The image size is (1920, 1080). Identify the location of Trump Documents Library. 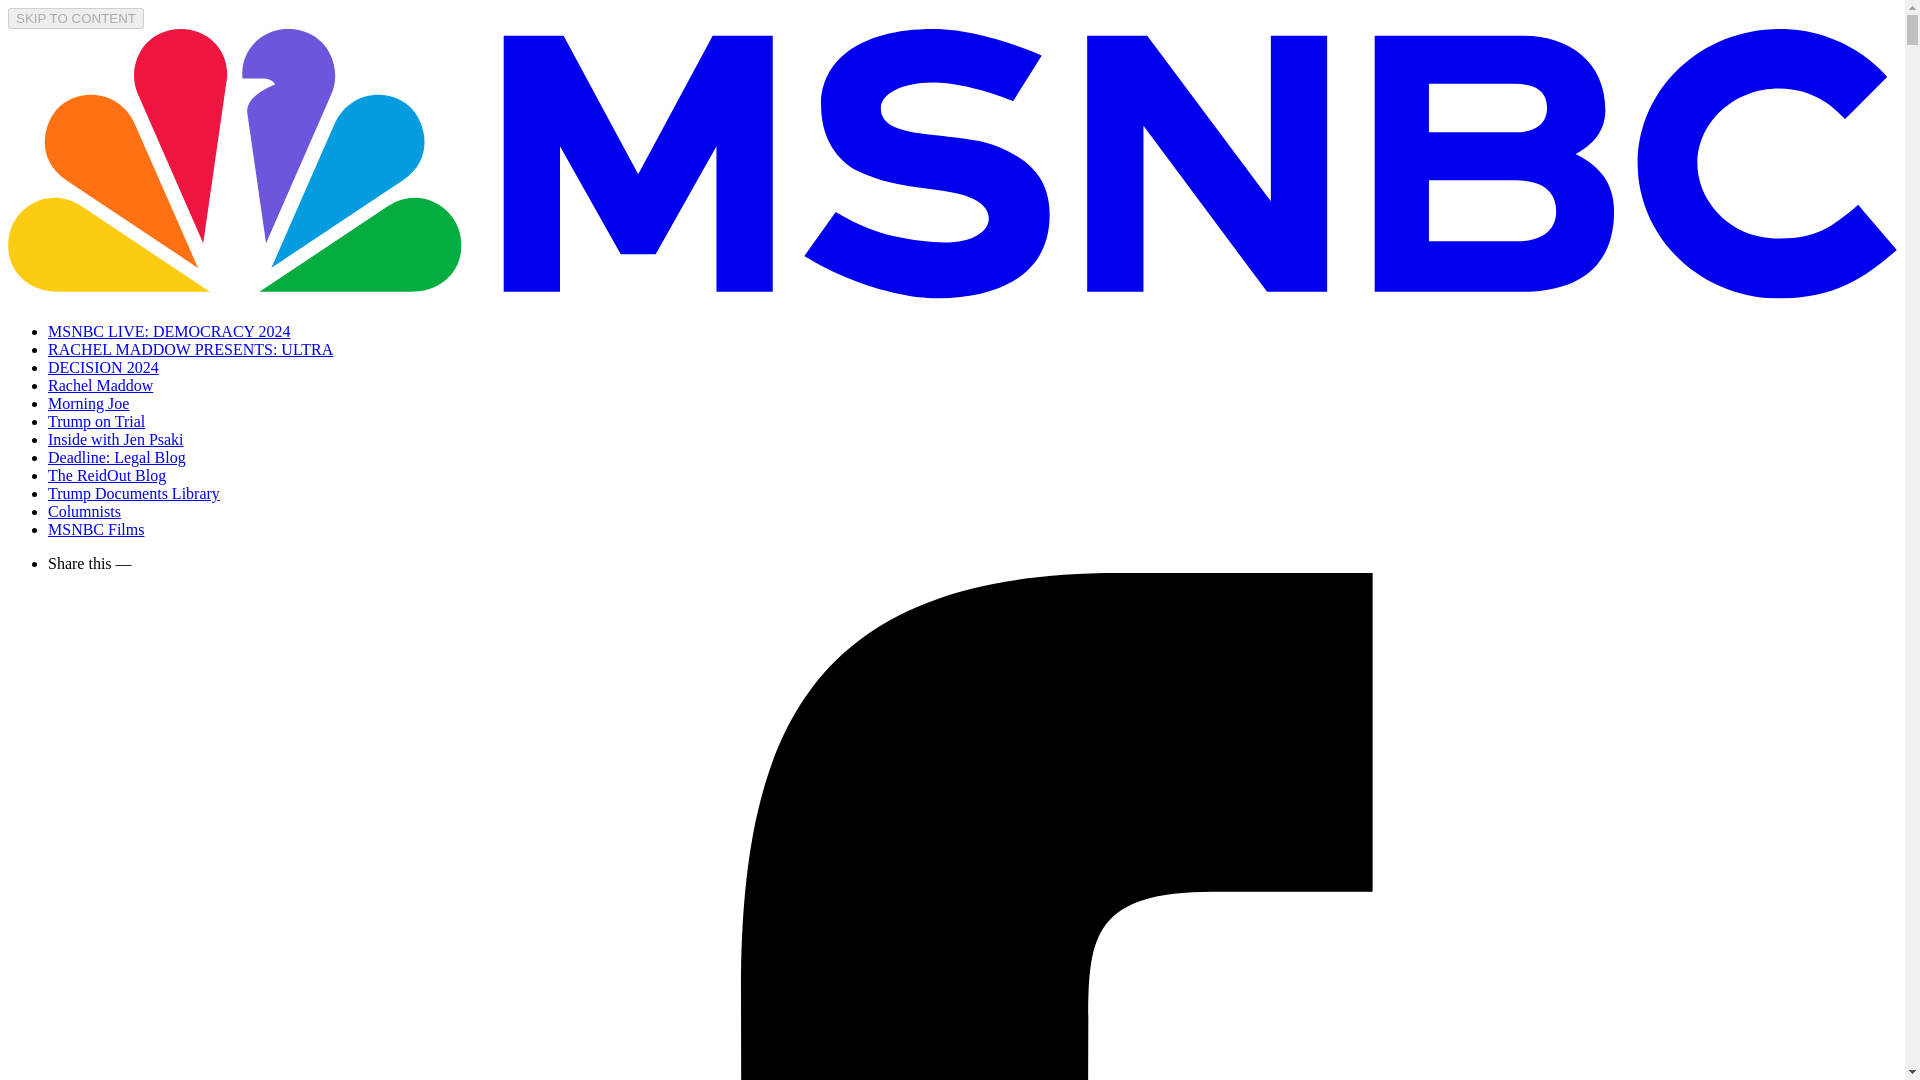
(134, 493).